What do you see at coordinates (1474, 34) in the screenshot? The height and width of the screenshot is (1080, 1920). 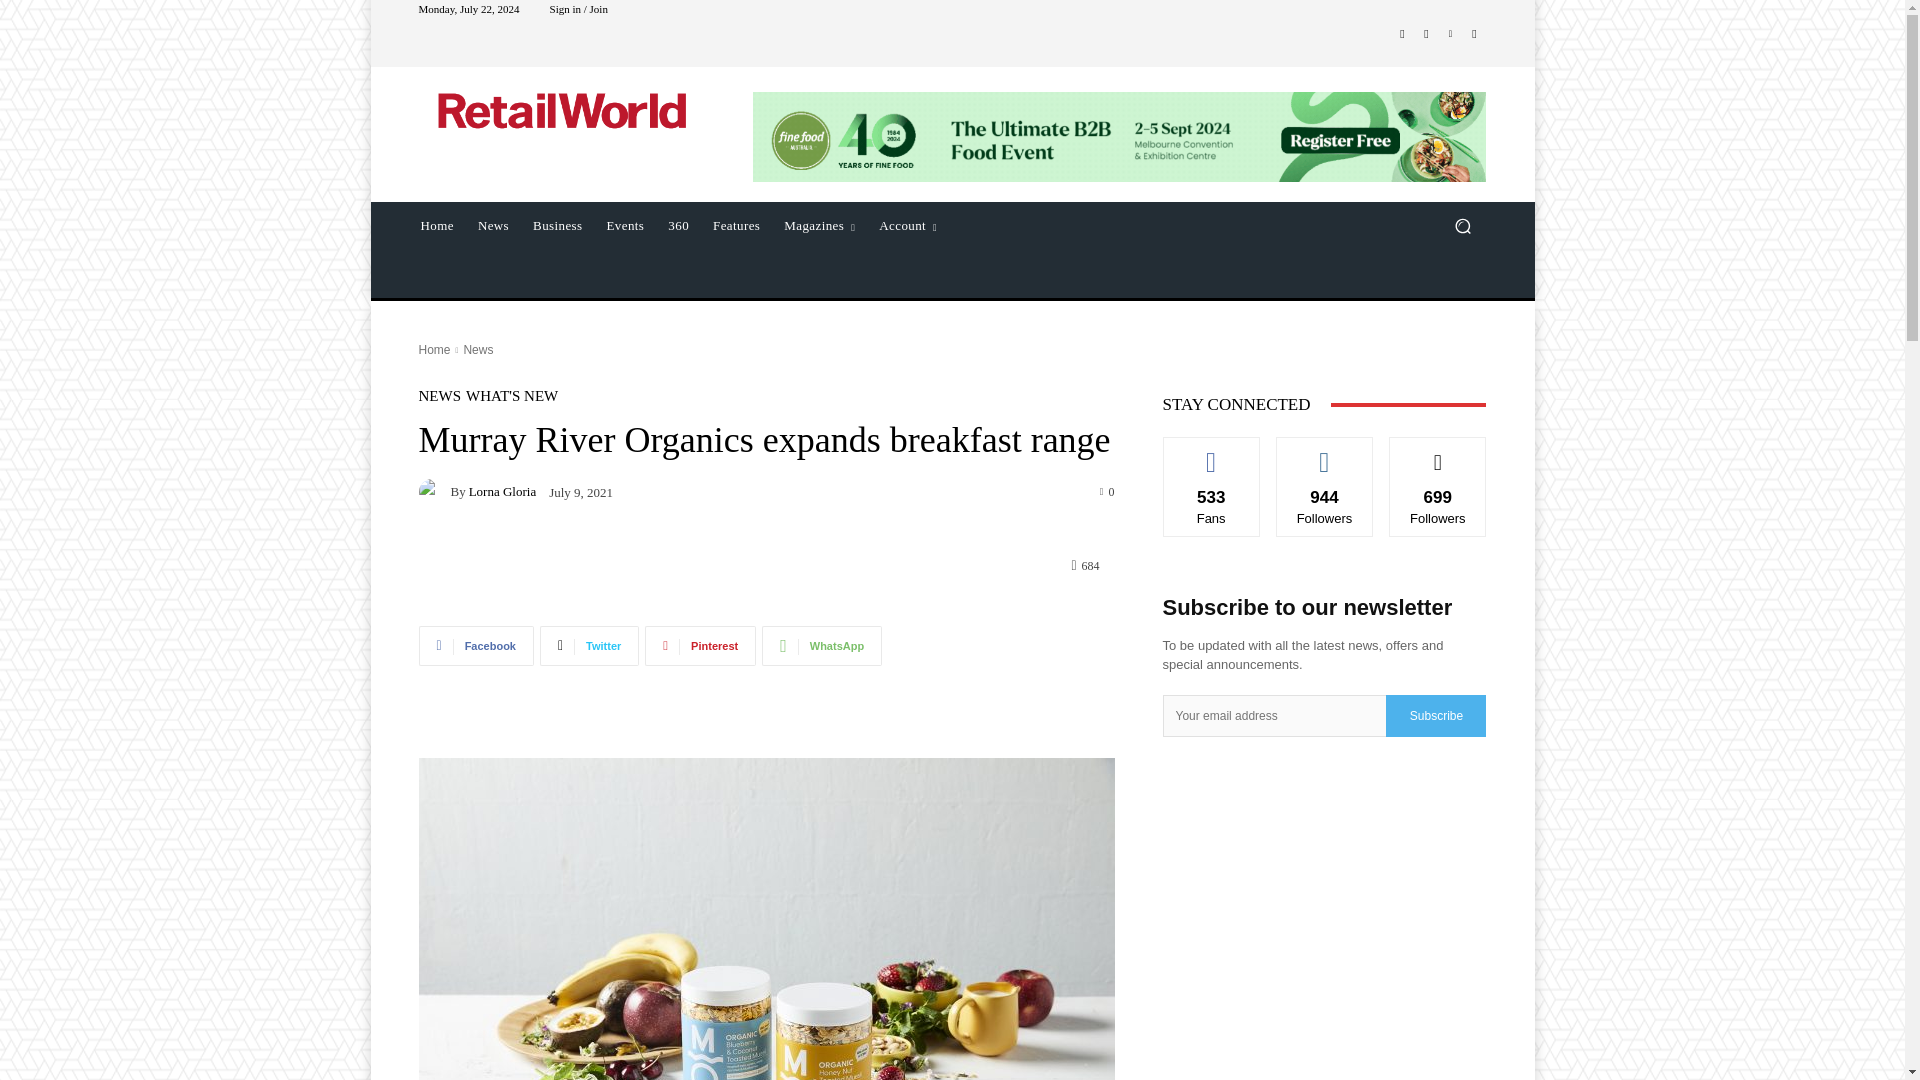 I see `Twitter` at bounding box center [1474, 34].